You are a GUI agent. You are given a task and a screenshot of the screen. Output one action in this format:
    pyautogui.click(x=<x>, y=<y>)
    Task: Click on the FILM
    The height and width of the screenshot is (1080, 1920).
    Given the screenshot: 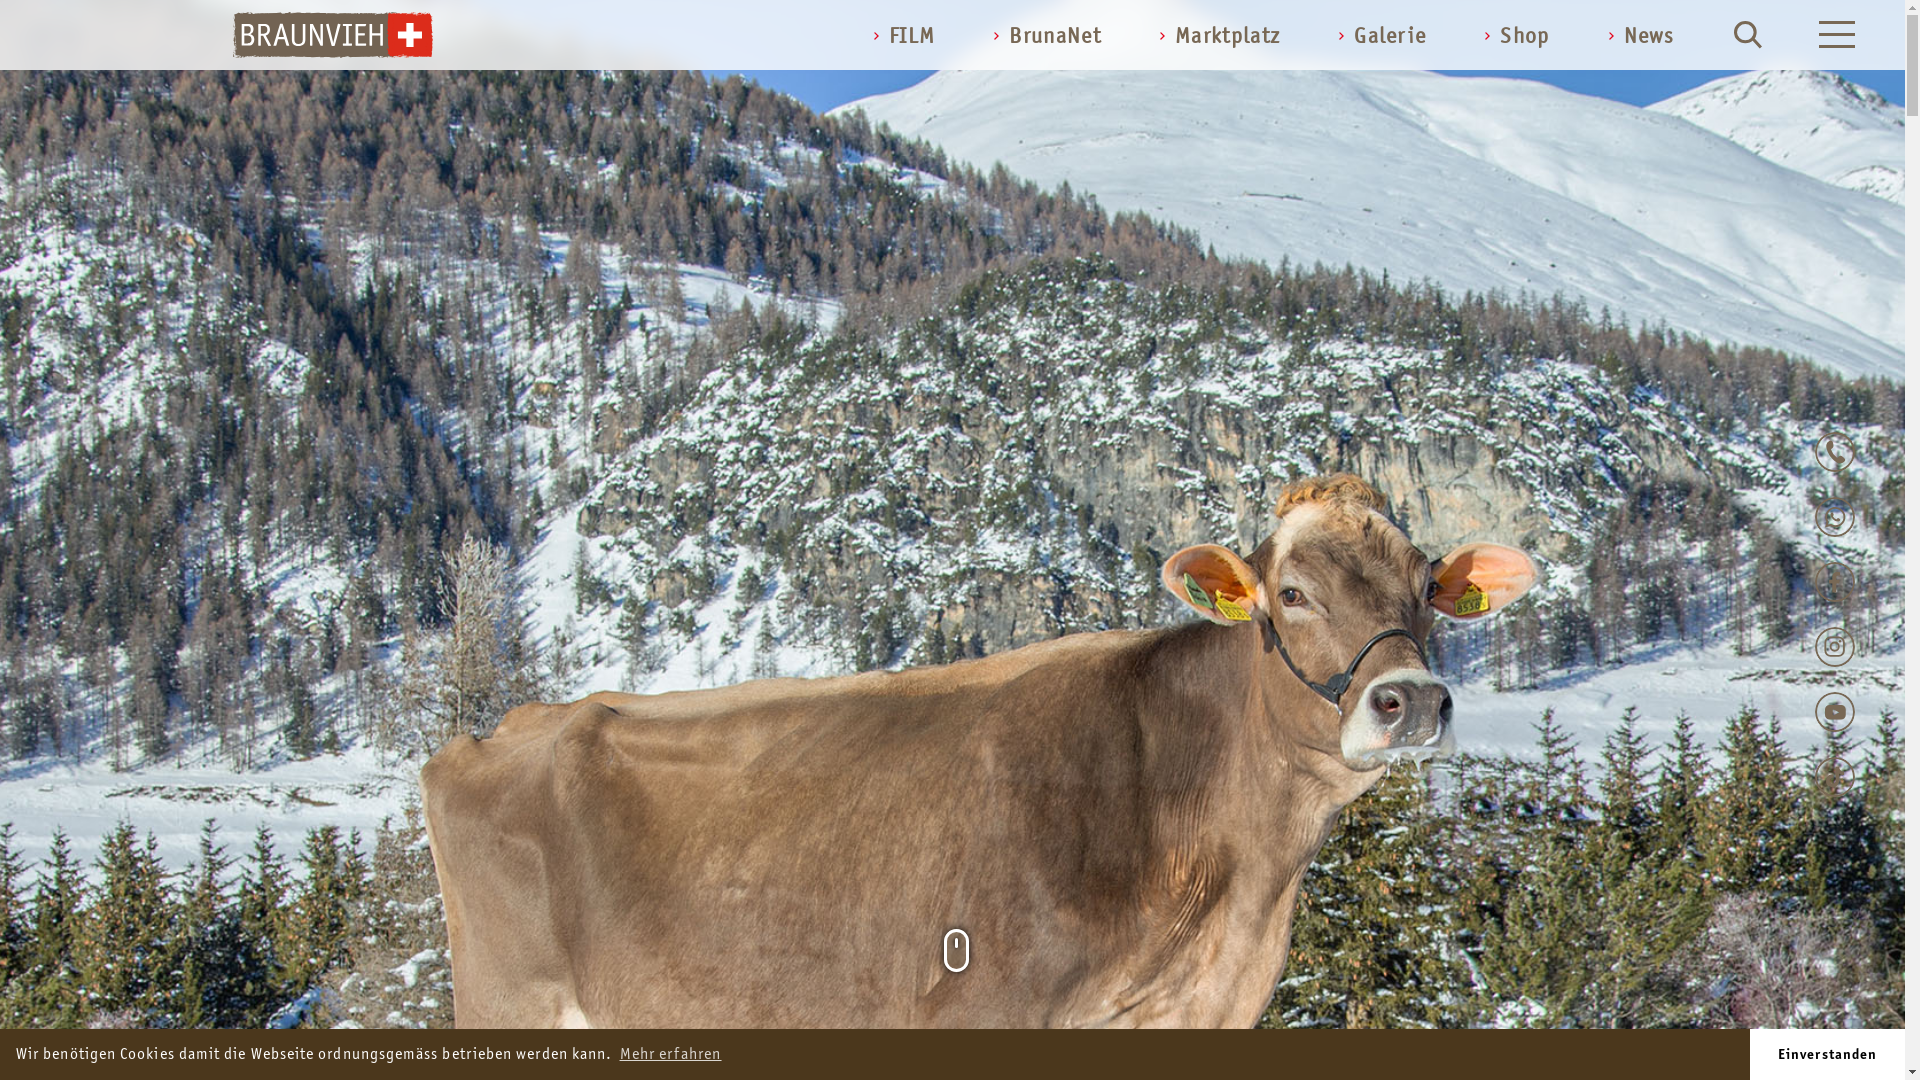 What is the action you would take?
    pyautogui.click(x=904, y=36)
    